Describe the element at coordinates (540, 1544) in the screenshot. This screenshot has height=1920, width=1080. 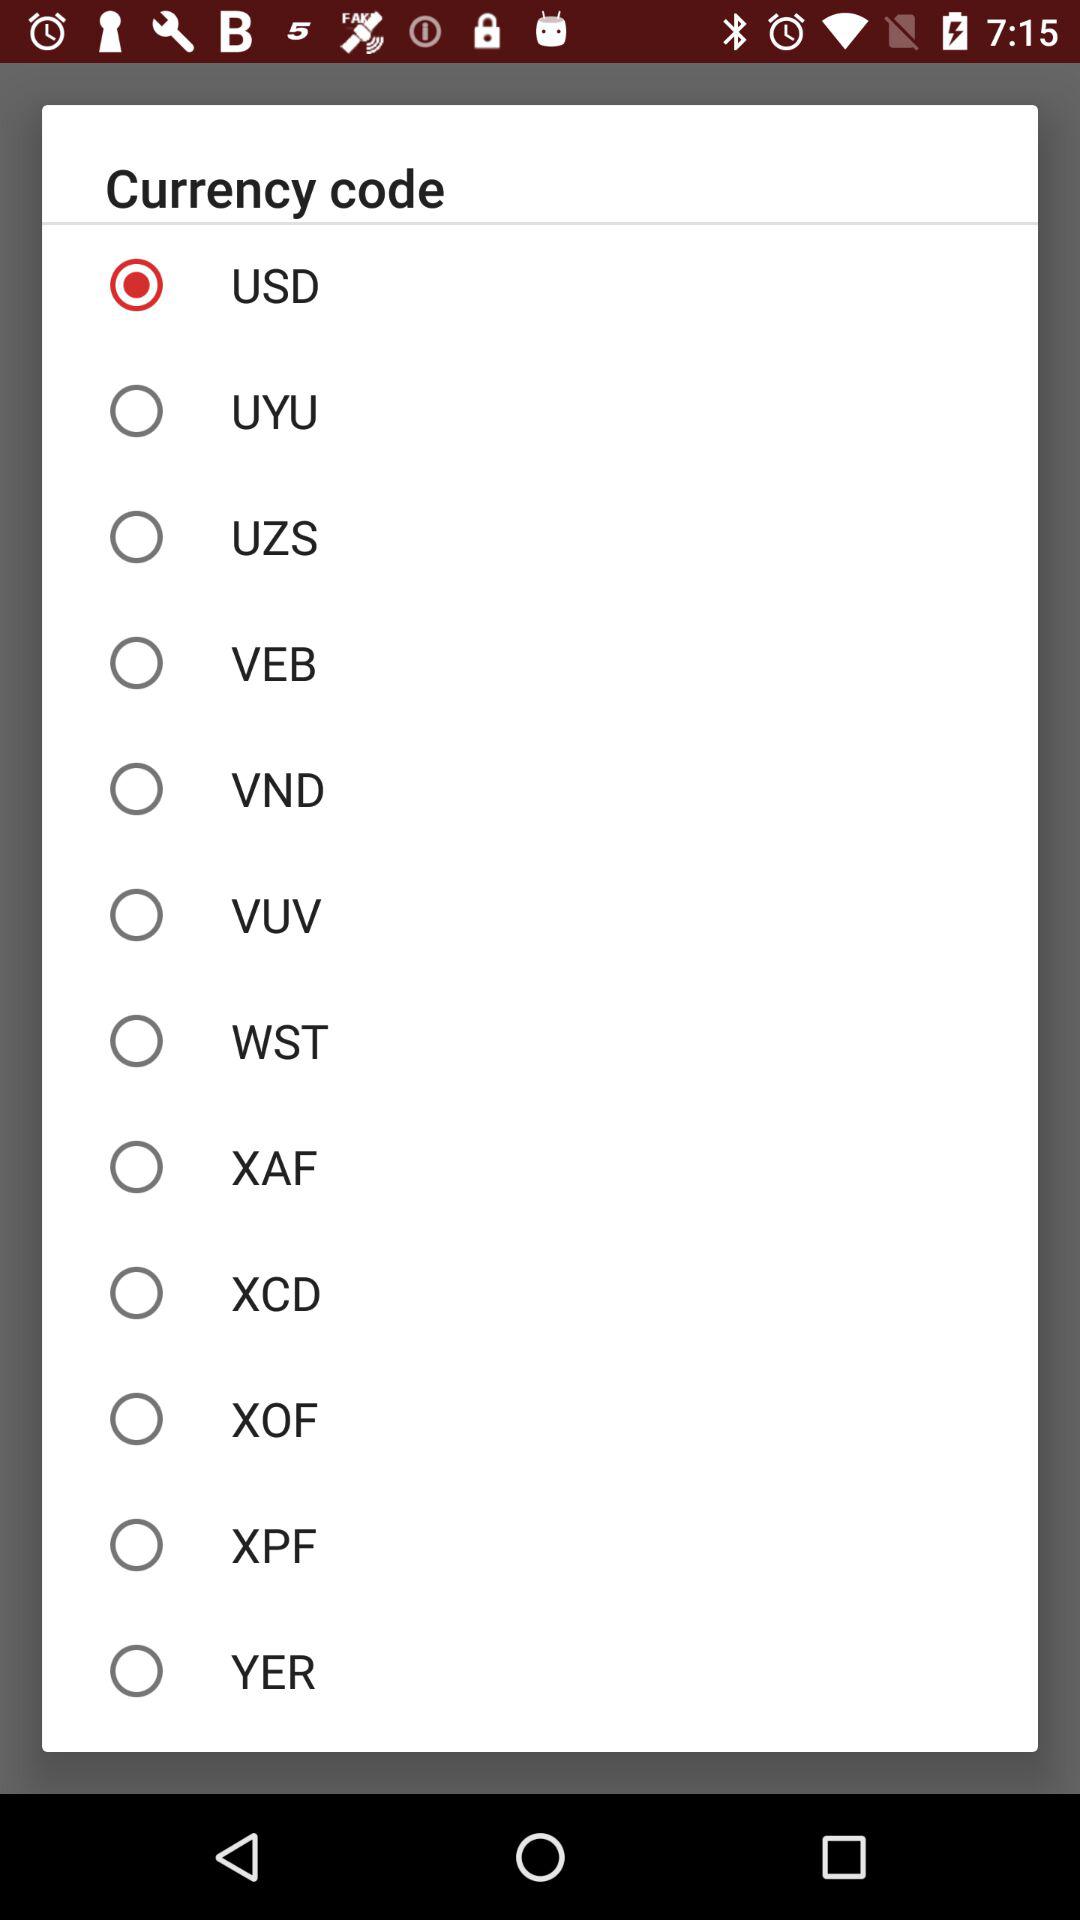
I see `turn off the icon below the xof icon` at that location.